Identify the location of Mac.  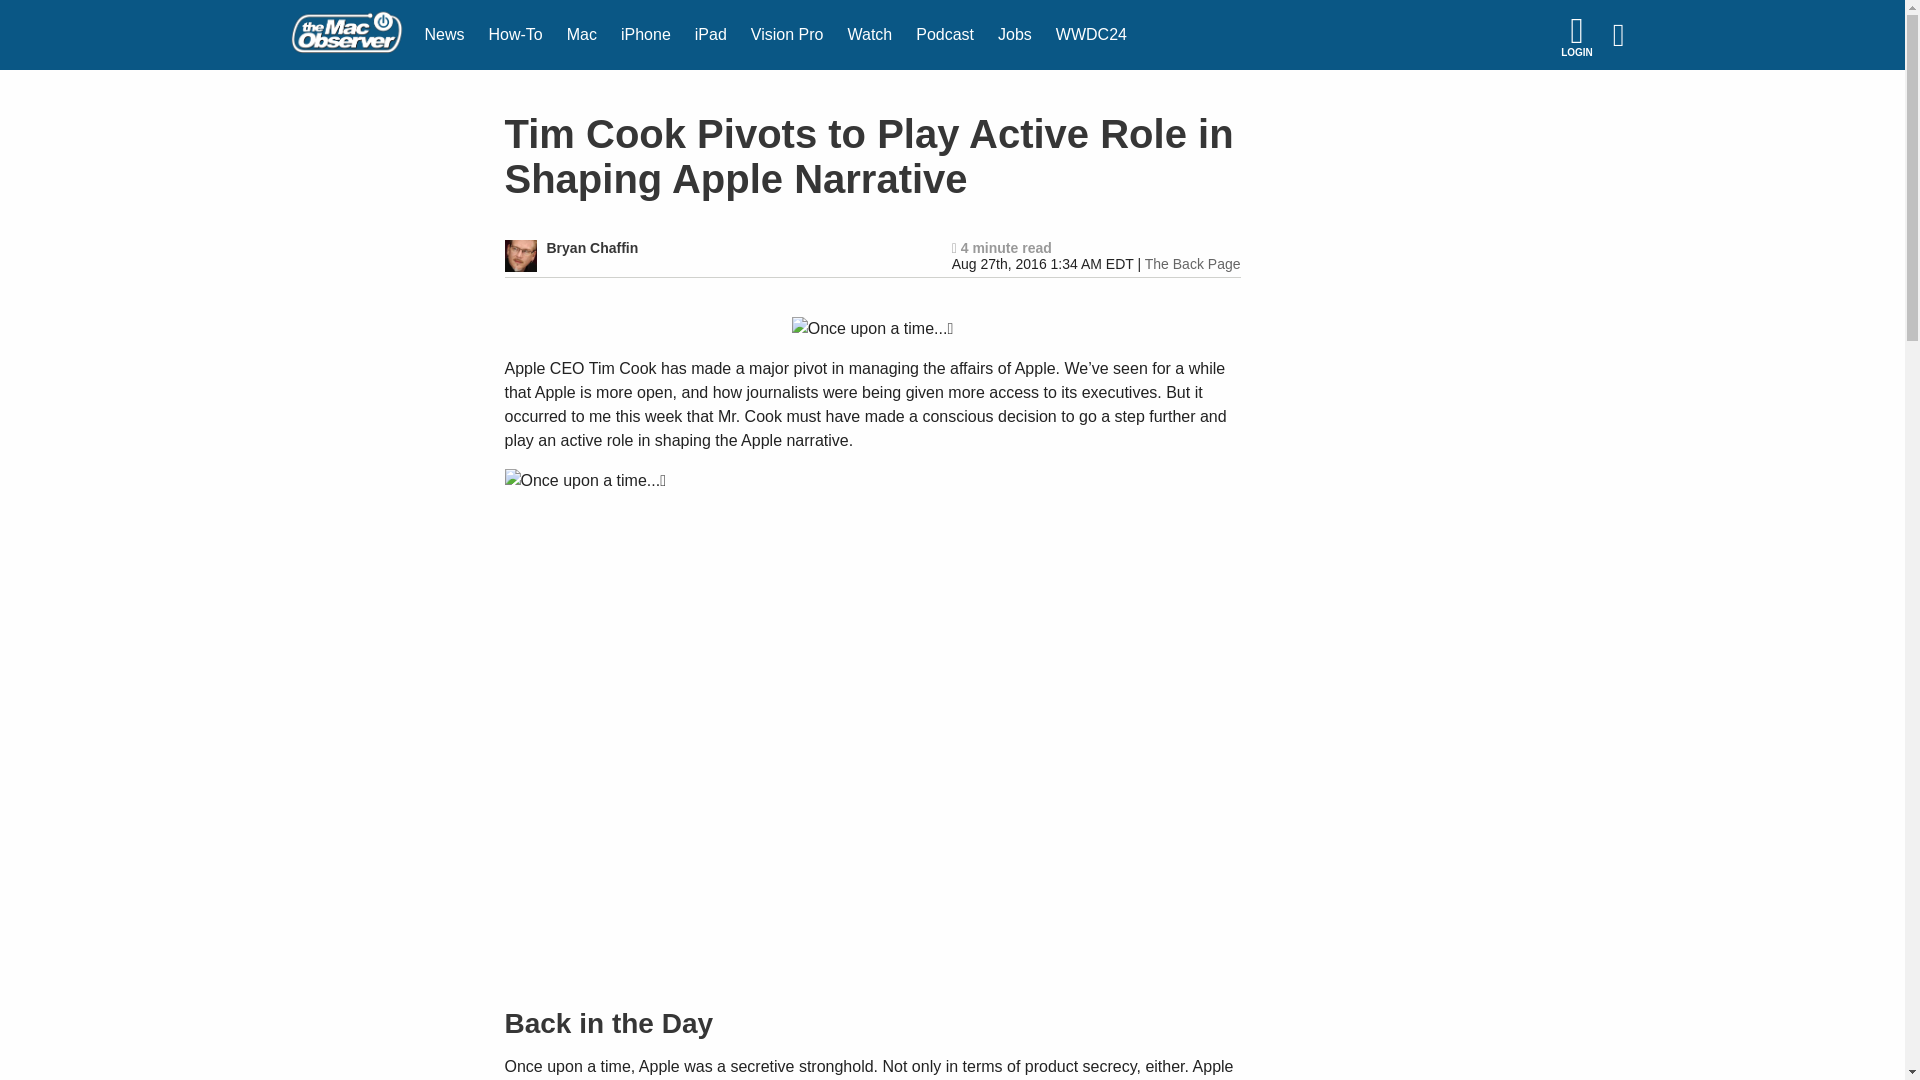
(581, 35).